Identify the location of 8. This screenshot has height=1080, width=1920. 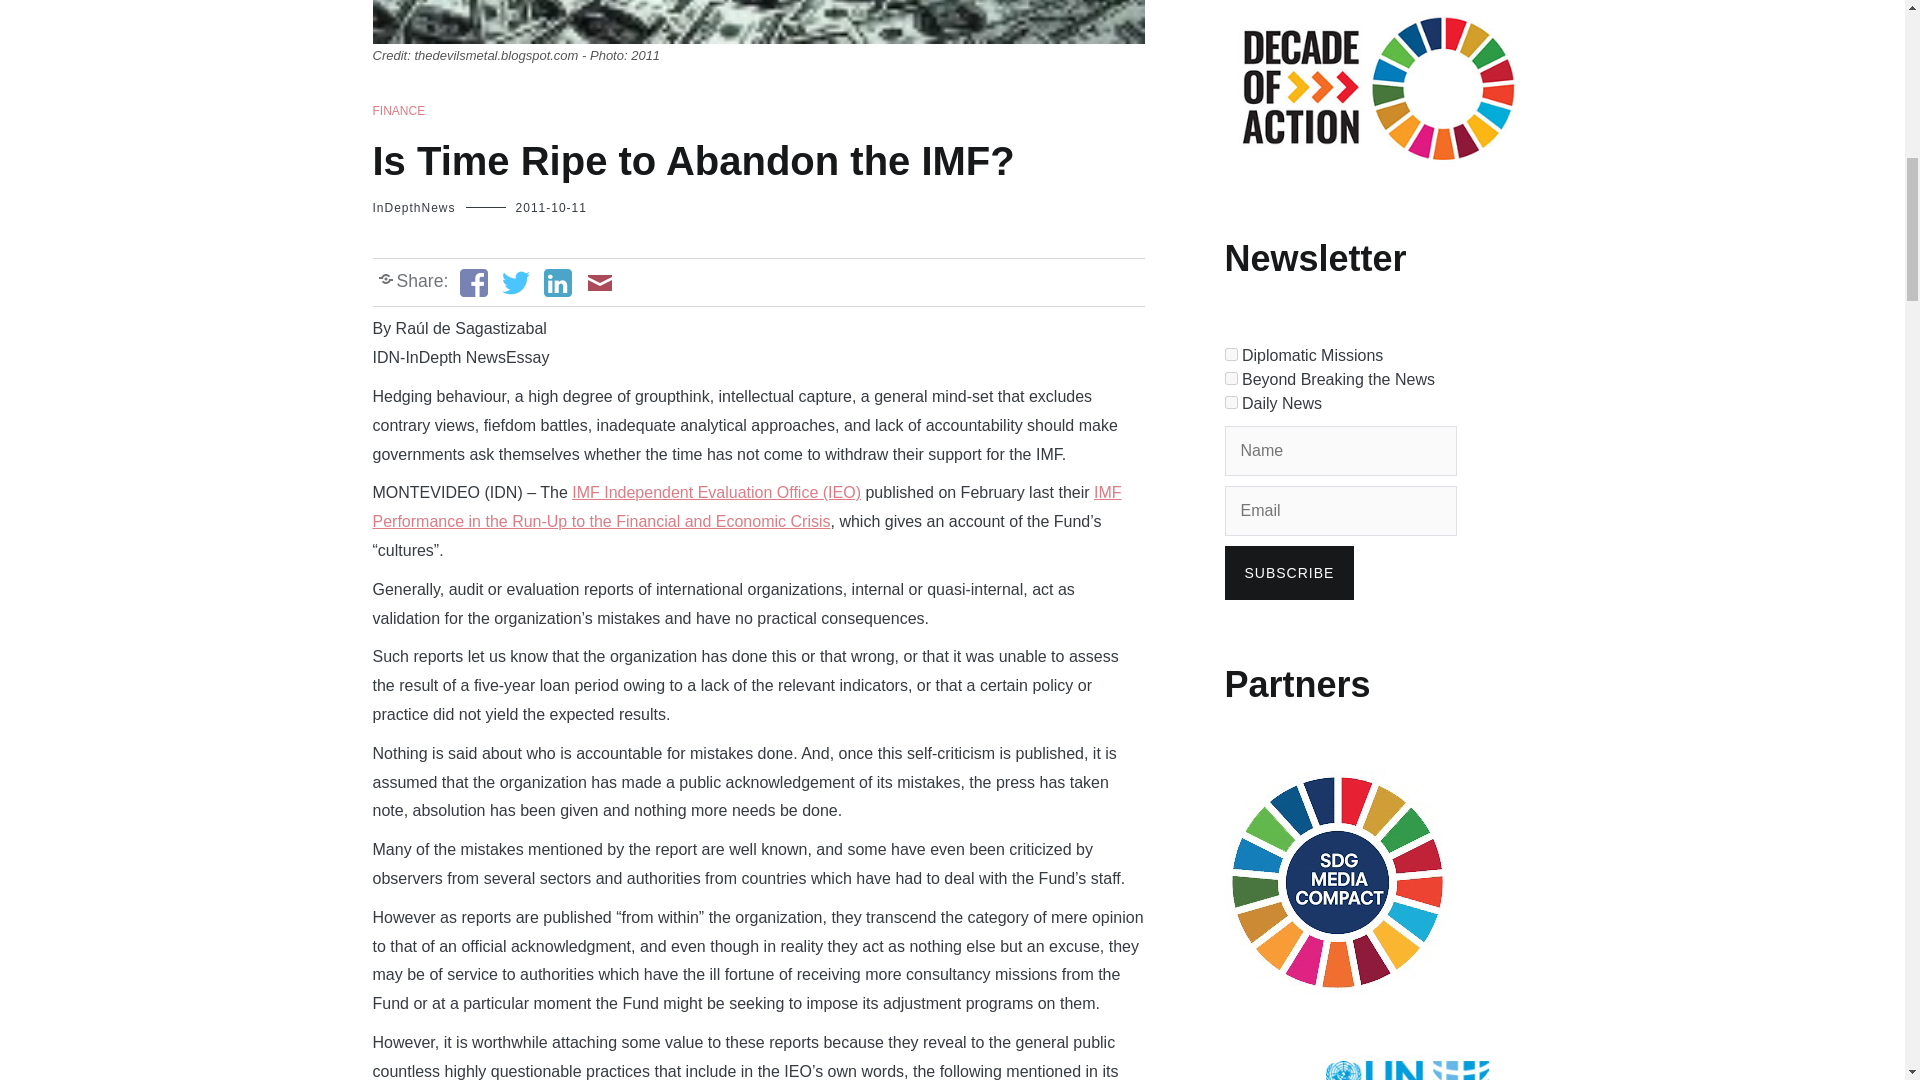
(1230, 354).